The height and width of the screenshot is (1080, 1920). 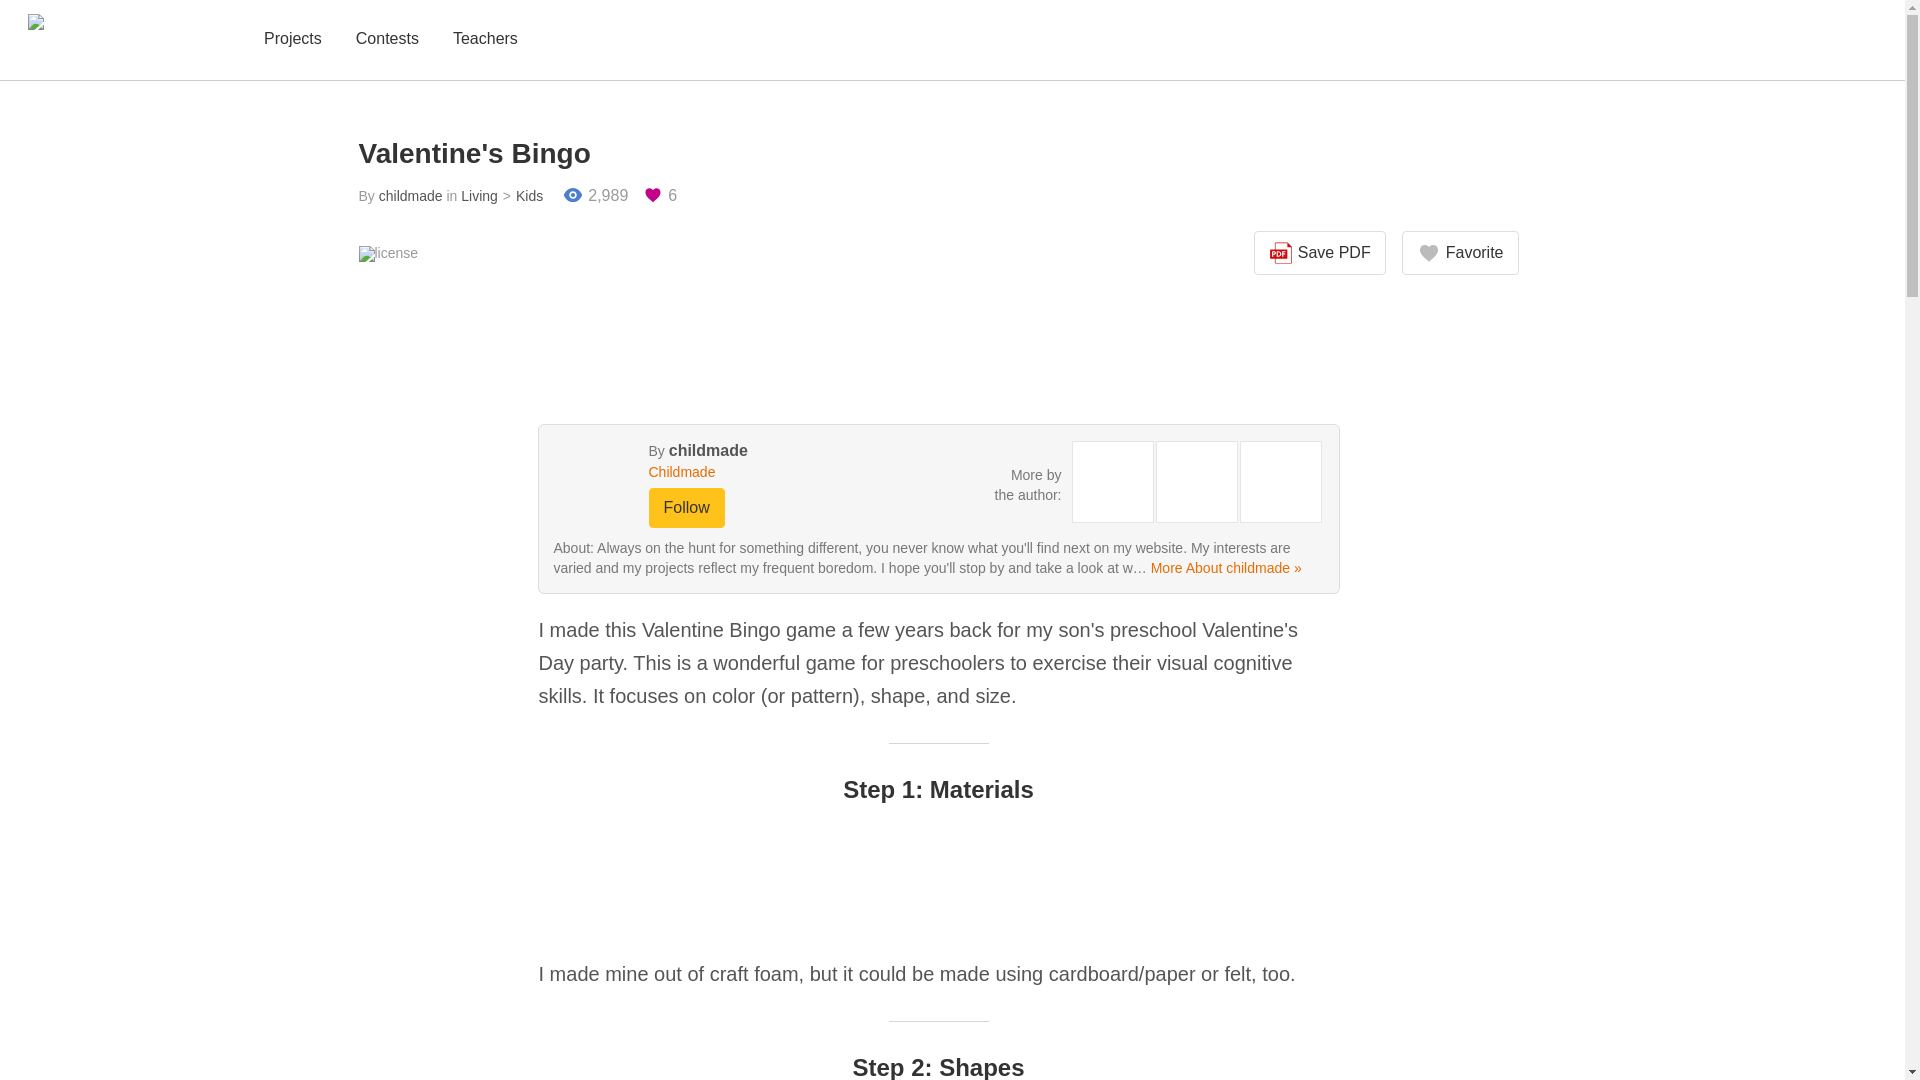 What do you see at coordinates (1320, 253) in the screenshot?
I see `Save PDF` at bounding box center [1320, 253].